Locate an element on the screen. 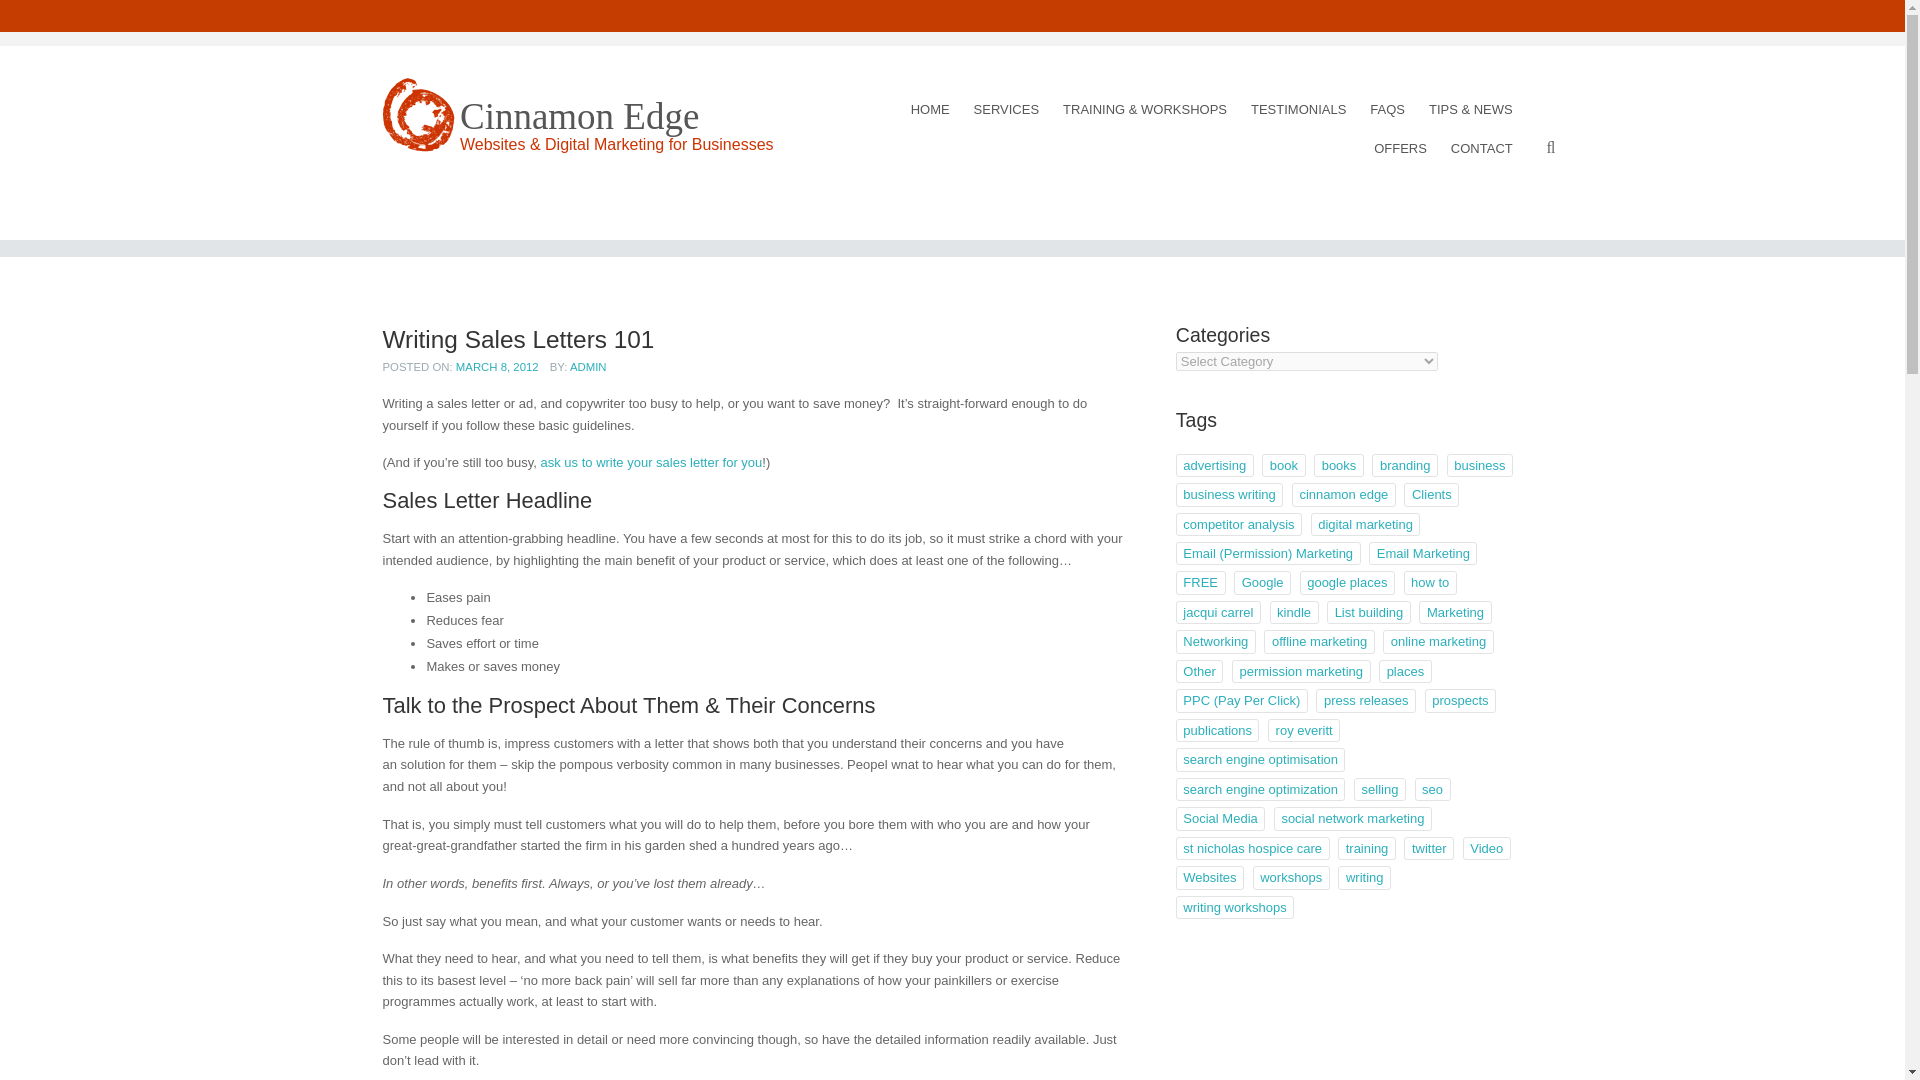 The height and width of the screenshot is (1080, 1920). MARCH 8, 2012 is located at coordinates (498, 366).